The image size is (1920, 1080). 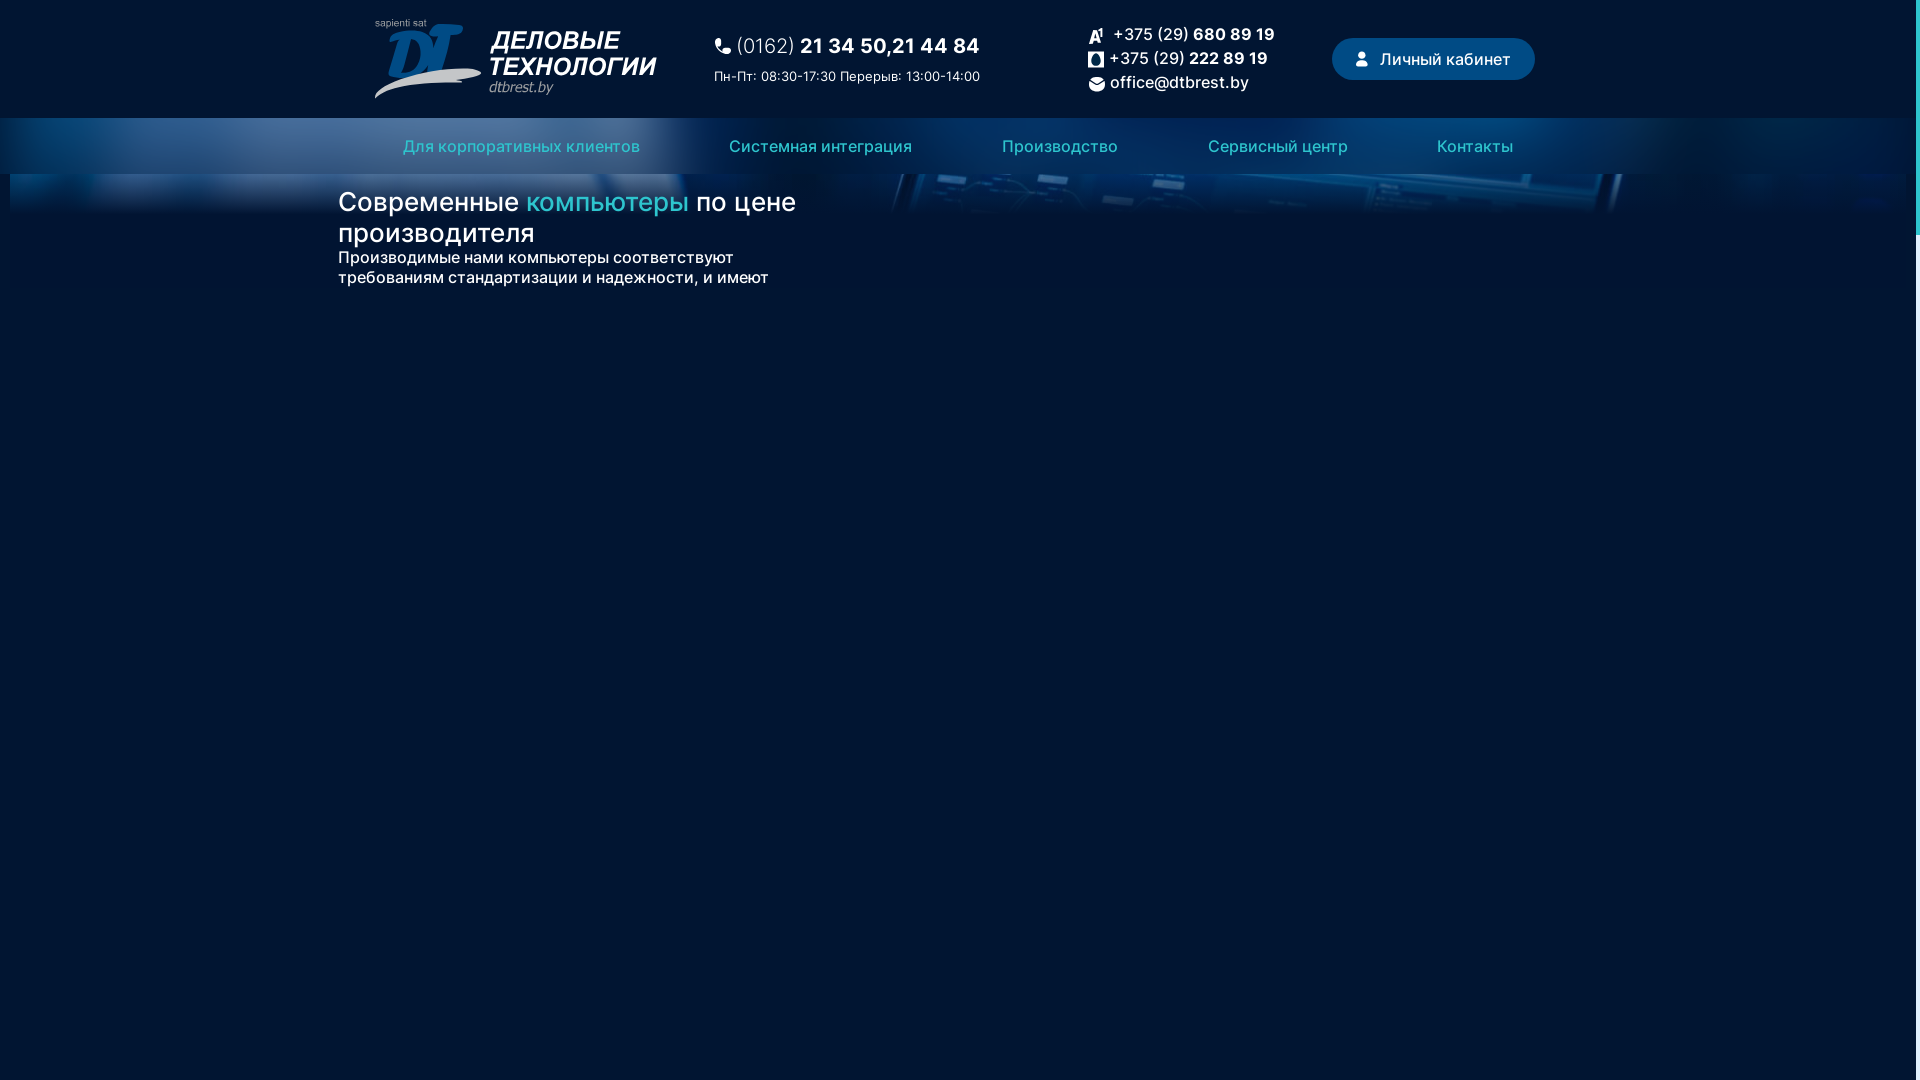 What do you see at coordinates (814, 46) in the screenshot?
I see `(0162) 21 34 50,` at bounding box center [814, 46].